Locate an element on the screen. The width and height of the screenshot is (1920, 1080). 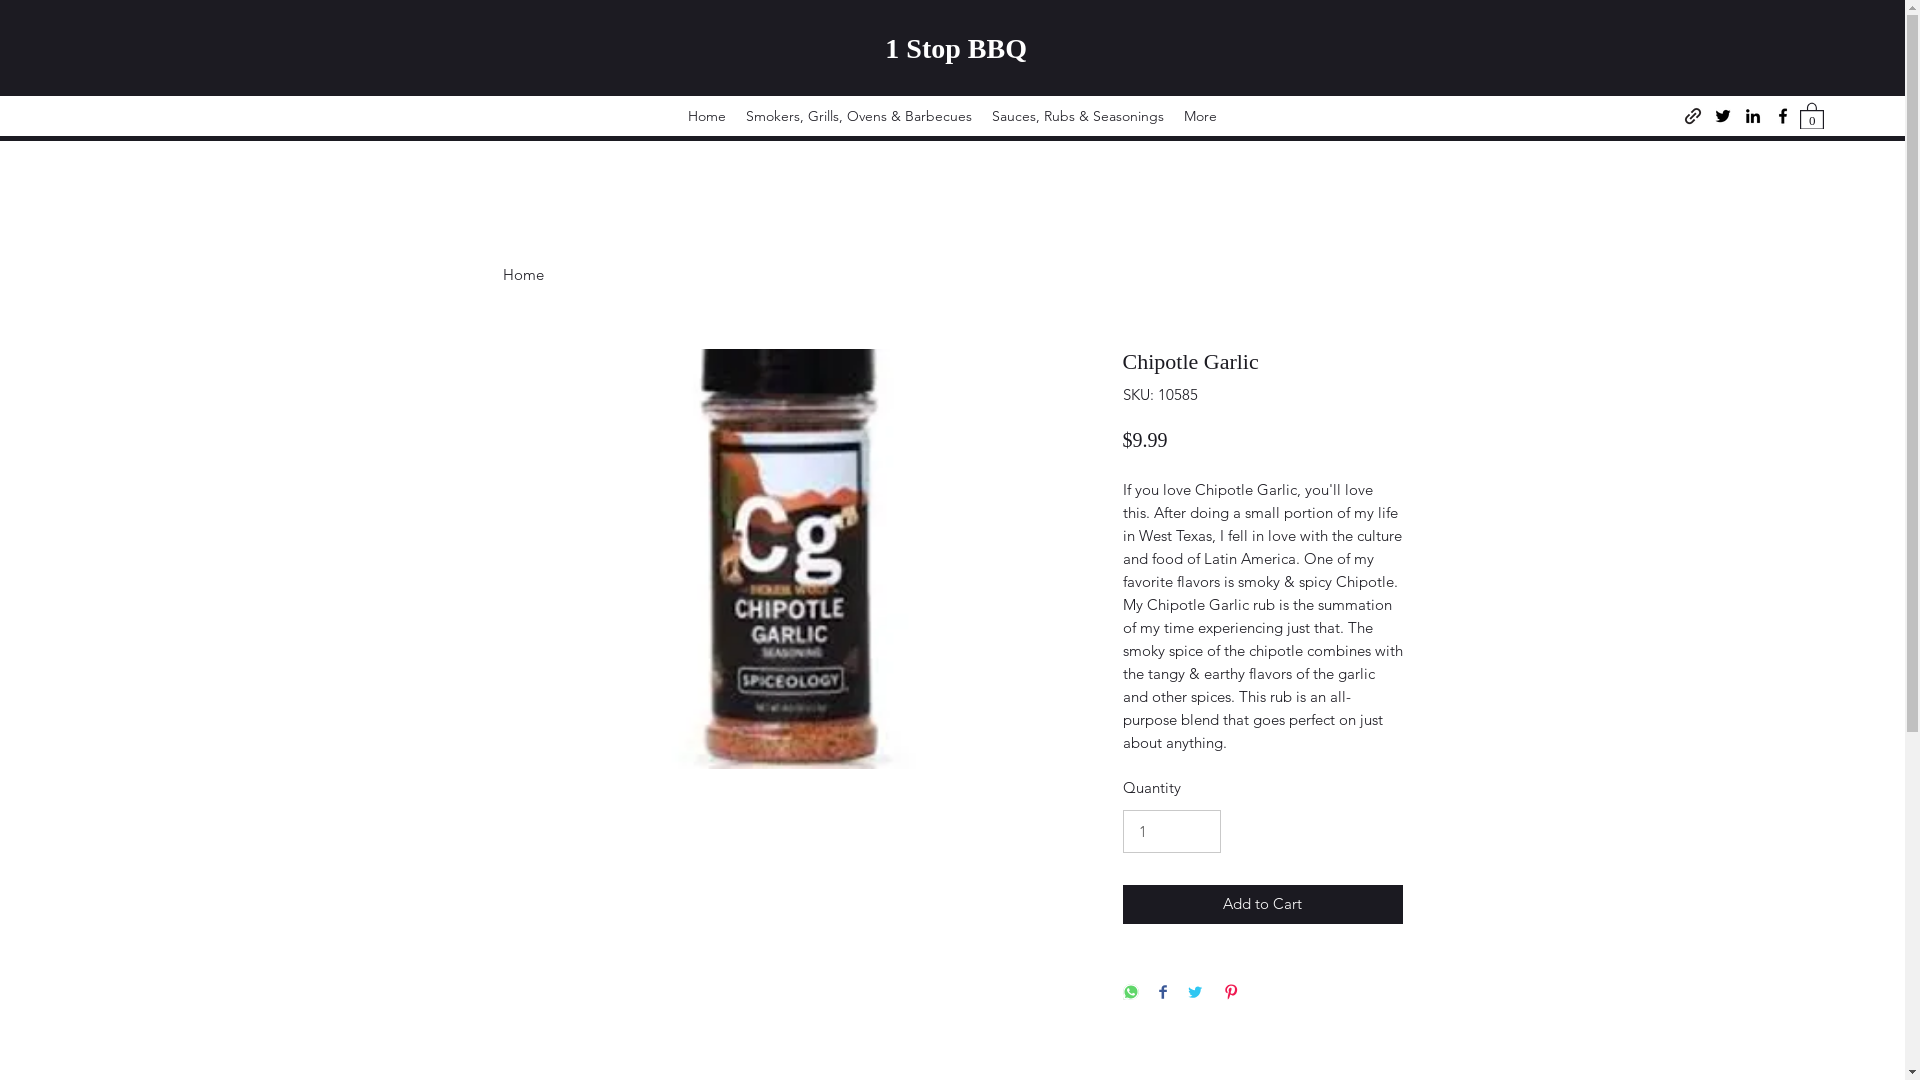
Home is located at coordinates (522, 274).